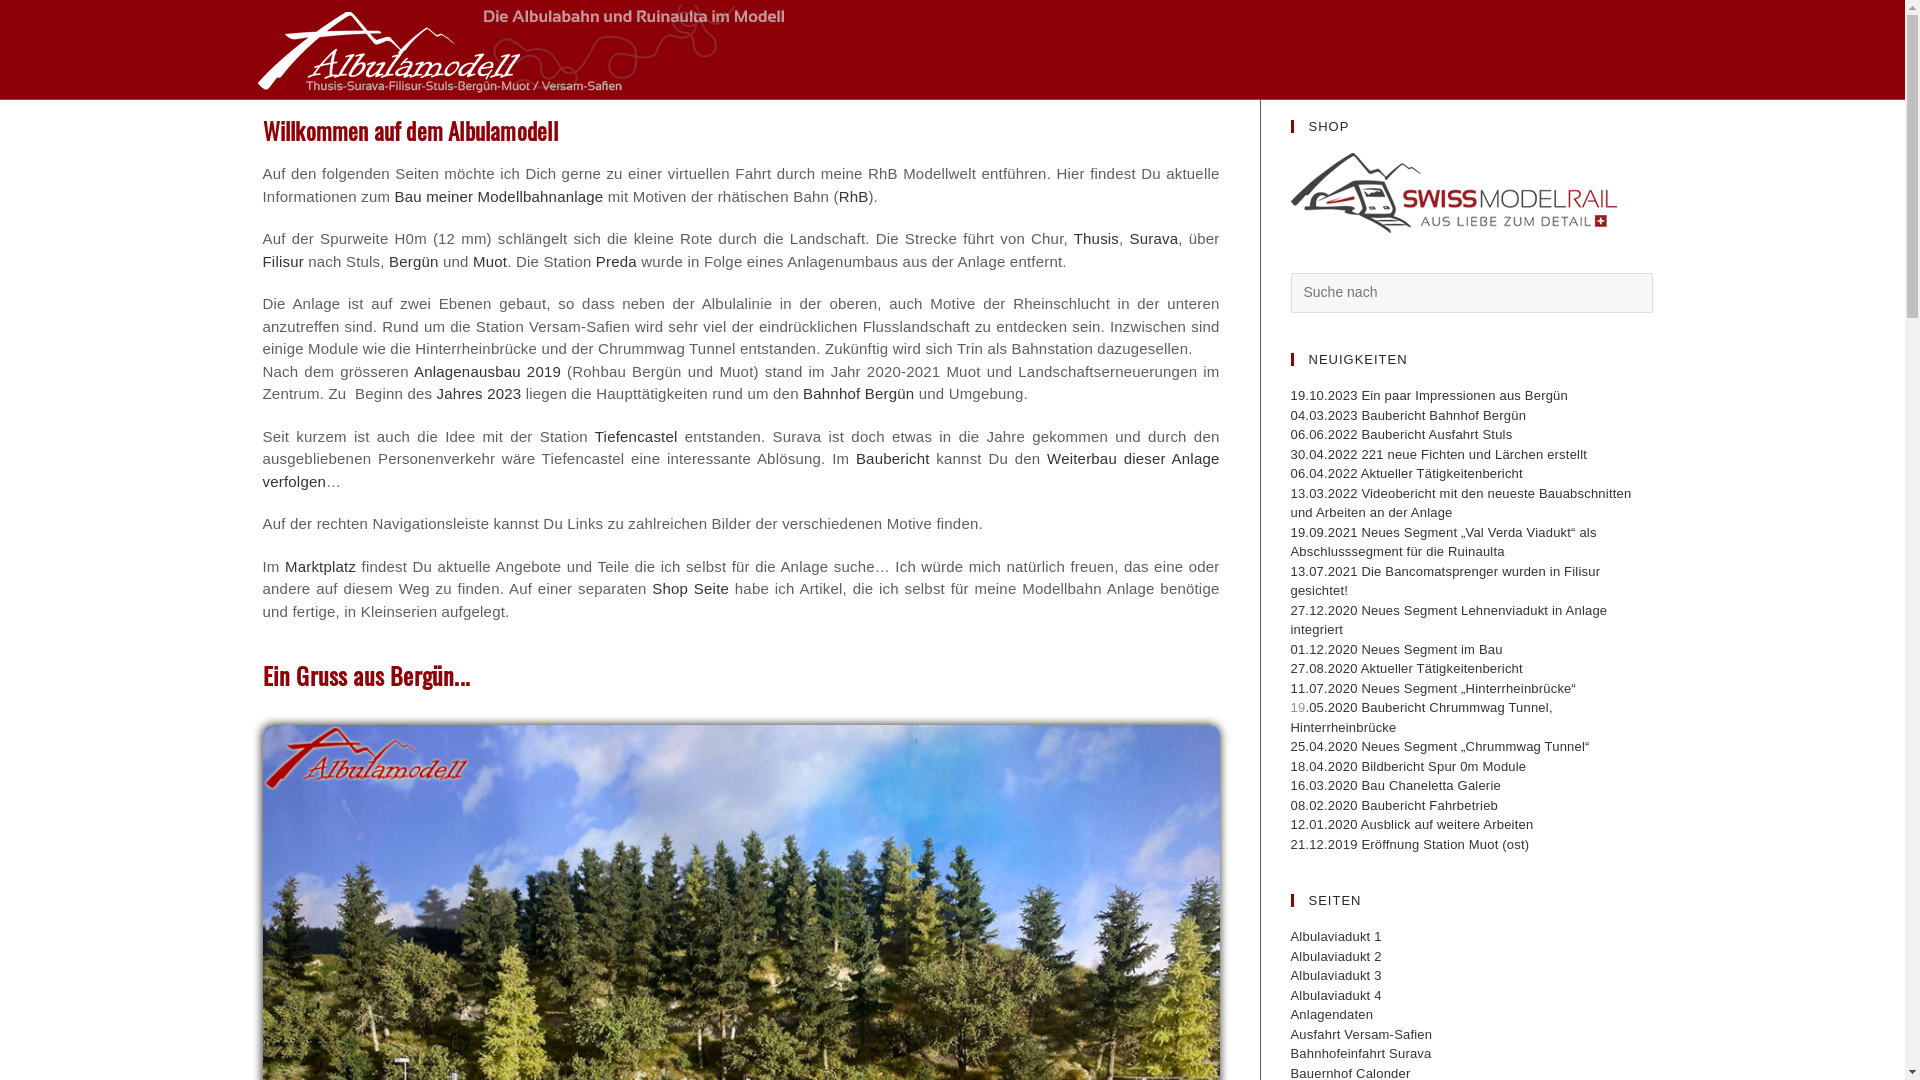 The image size is (1920, 1080). What do you see at coordinates (1361, 1034) in the screenshot?
I see `Ausfahrt Versam-Safien` at bounding box center [1361, 1034].